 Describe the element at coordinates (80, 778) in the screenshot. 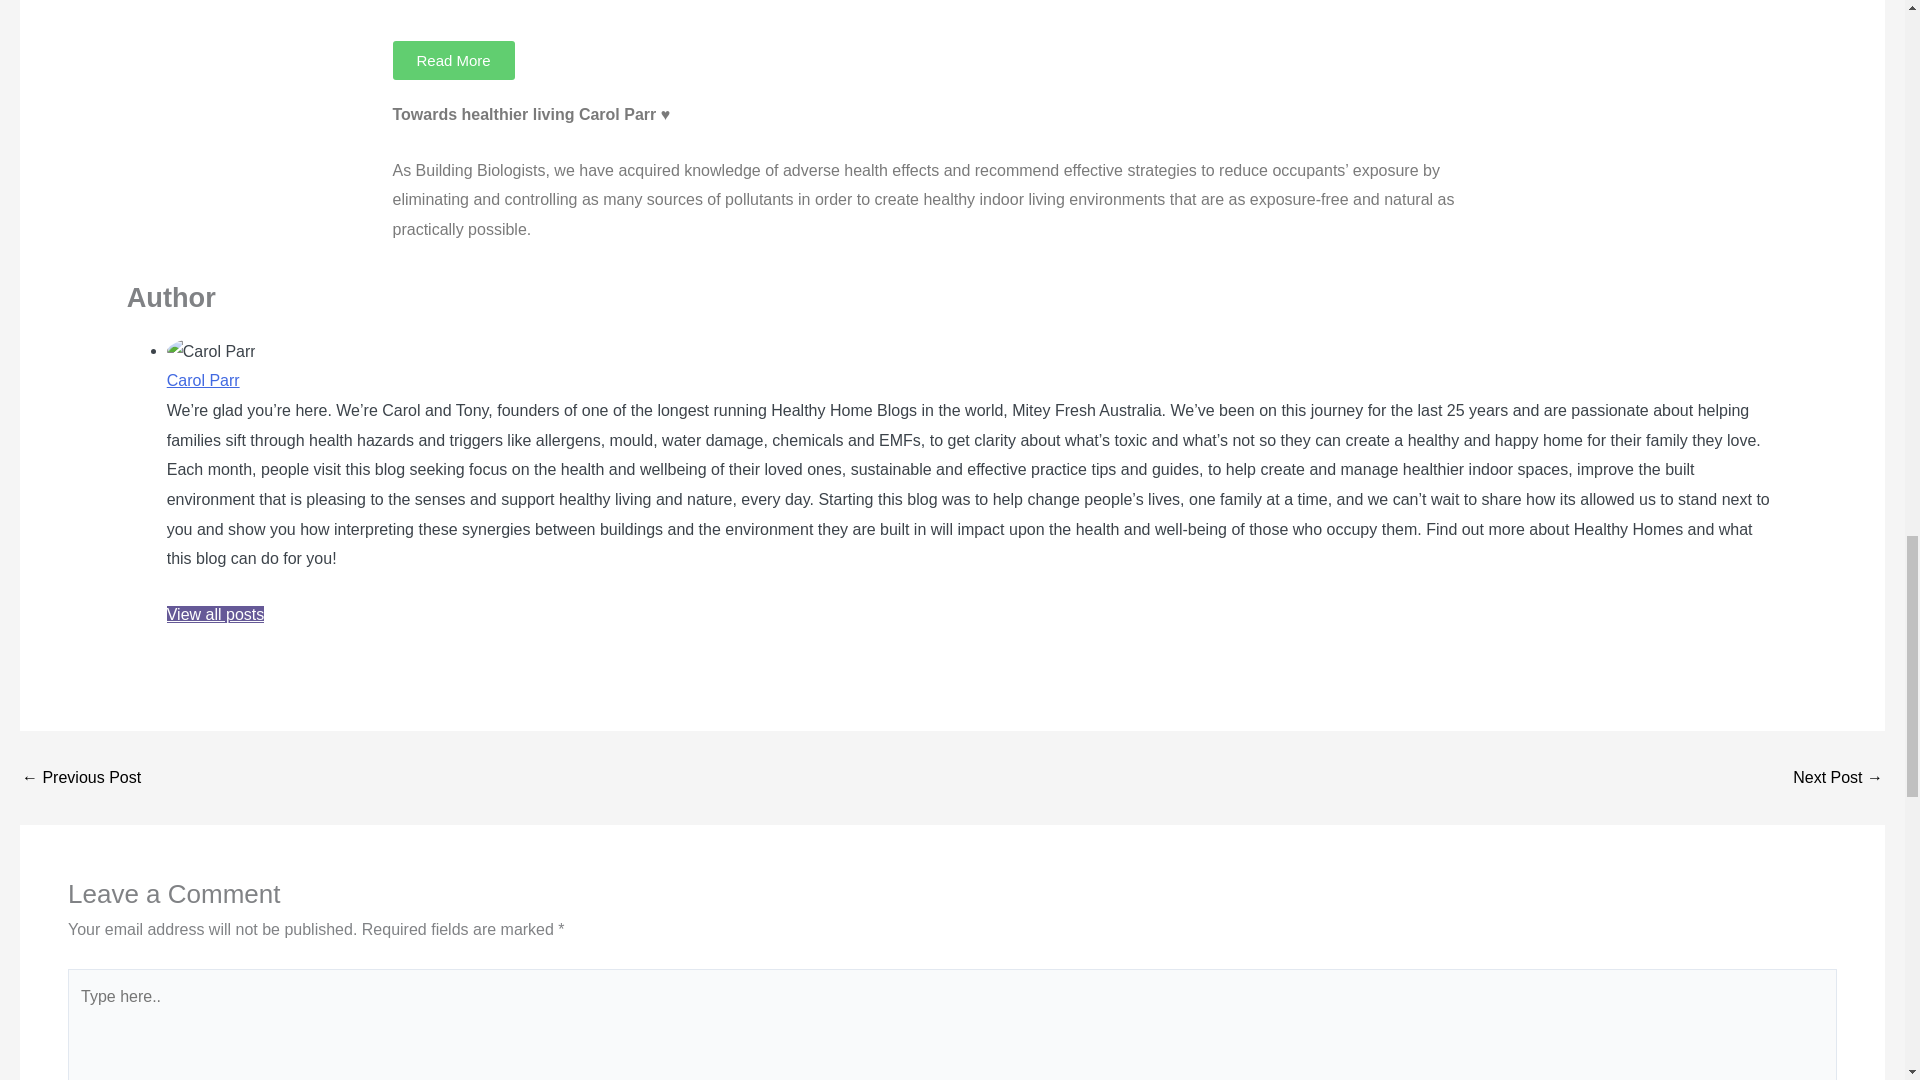

I see `10 Tips for Controlling Eczema Outbreaks` at that location.